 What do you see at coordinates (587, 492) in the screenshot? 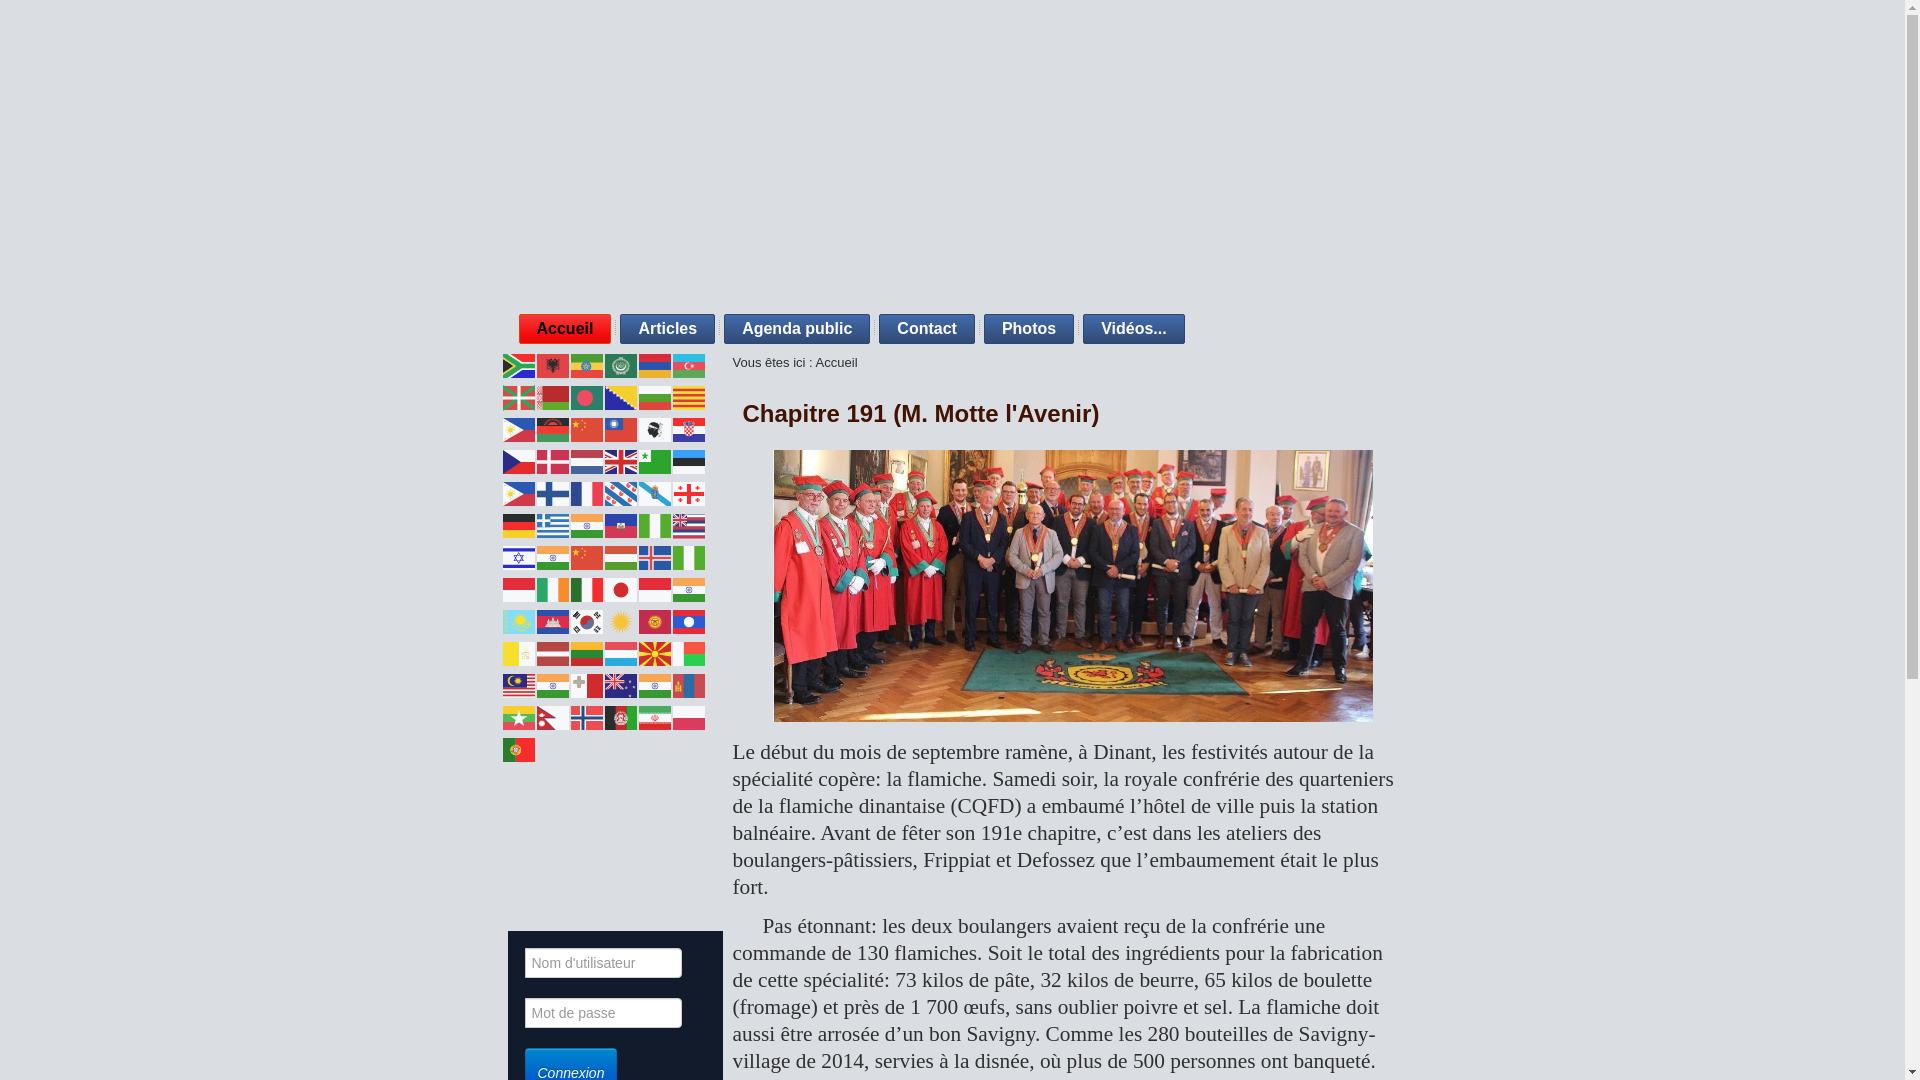
I see `French` at bounding box center [587, 492].